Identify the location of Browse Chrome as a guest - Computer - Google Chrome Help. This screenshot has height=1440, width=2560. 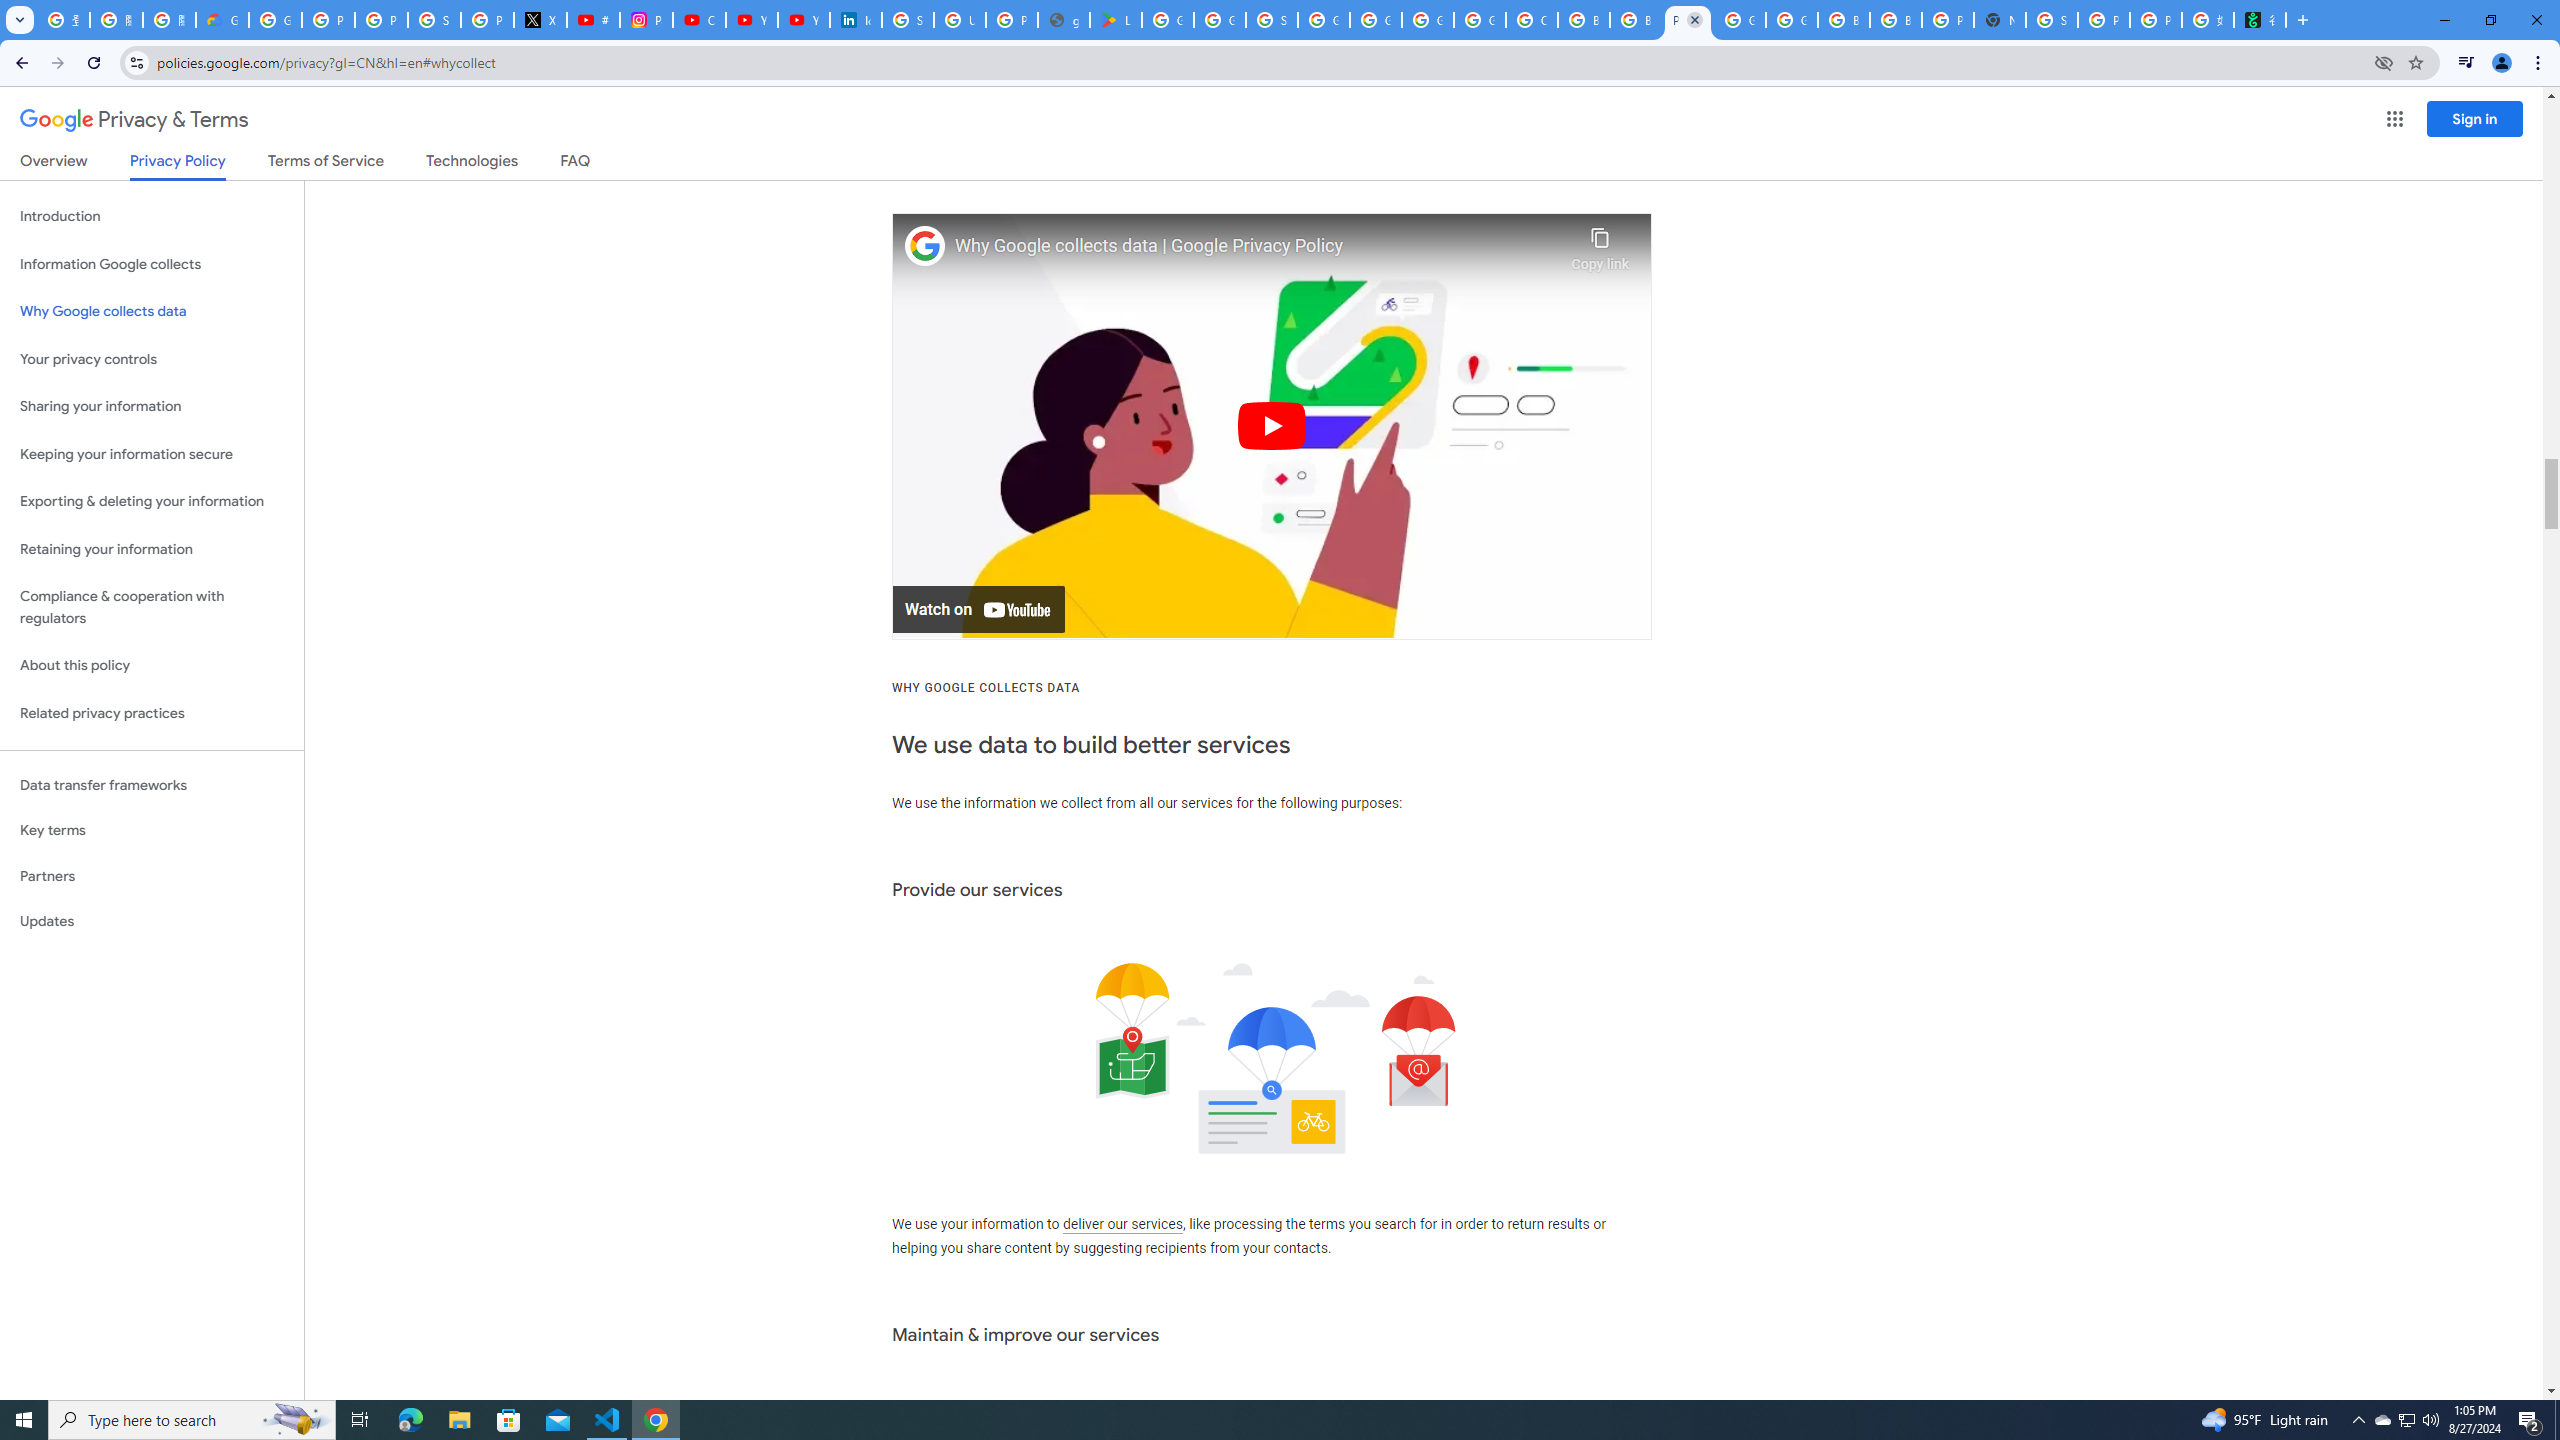
(1582, 20).